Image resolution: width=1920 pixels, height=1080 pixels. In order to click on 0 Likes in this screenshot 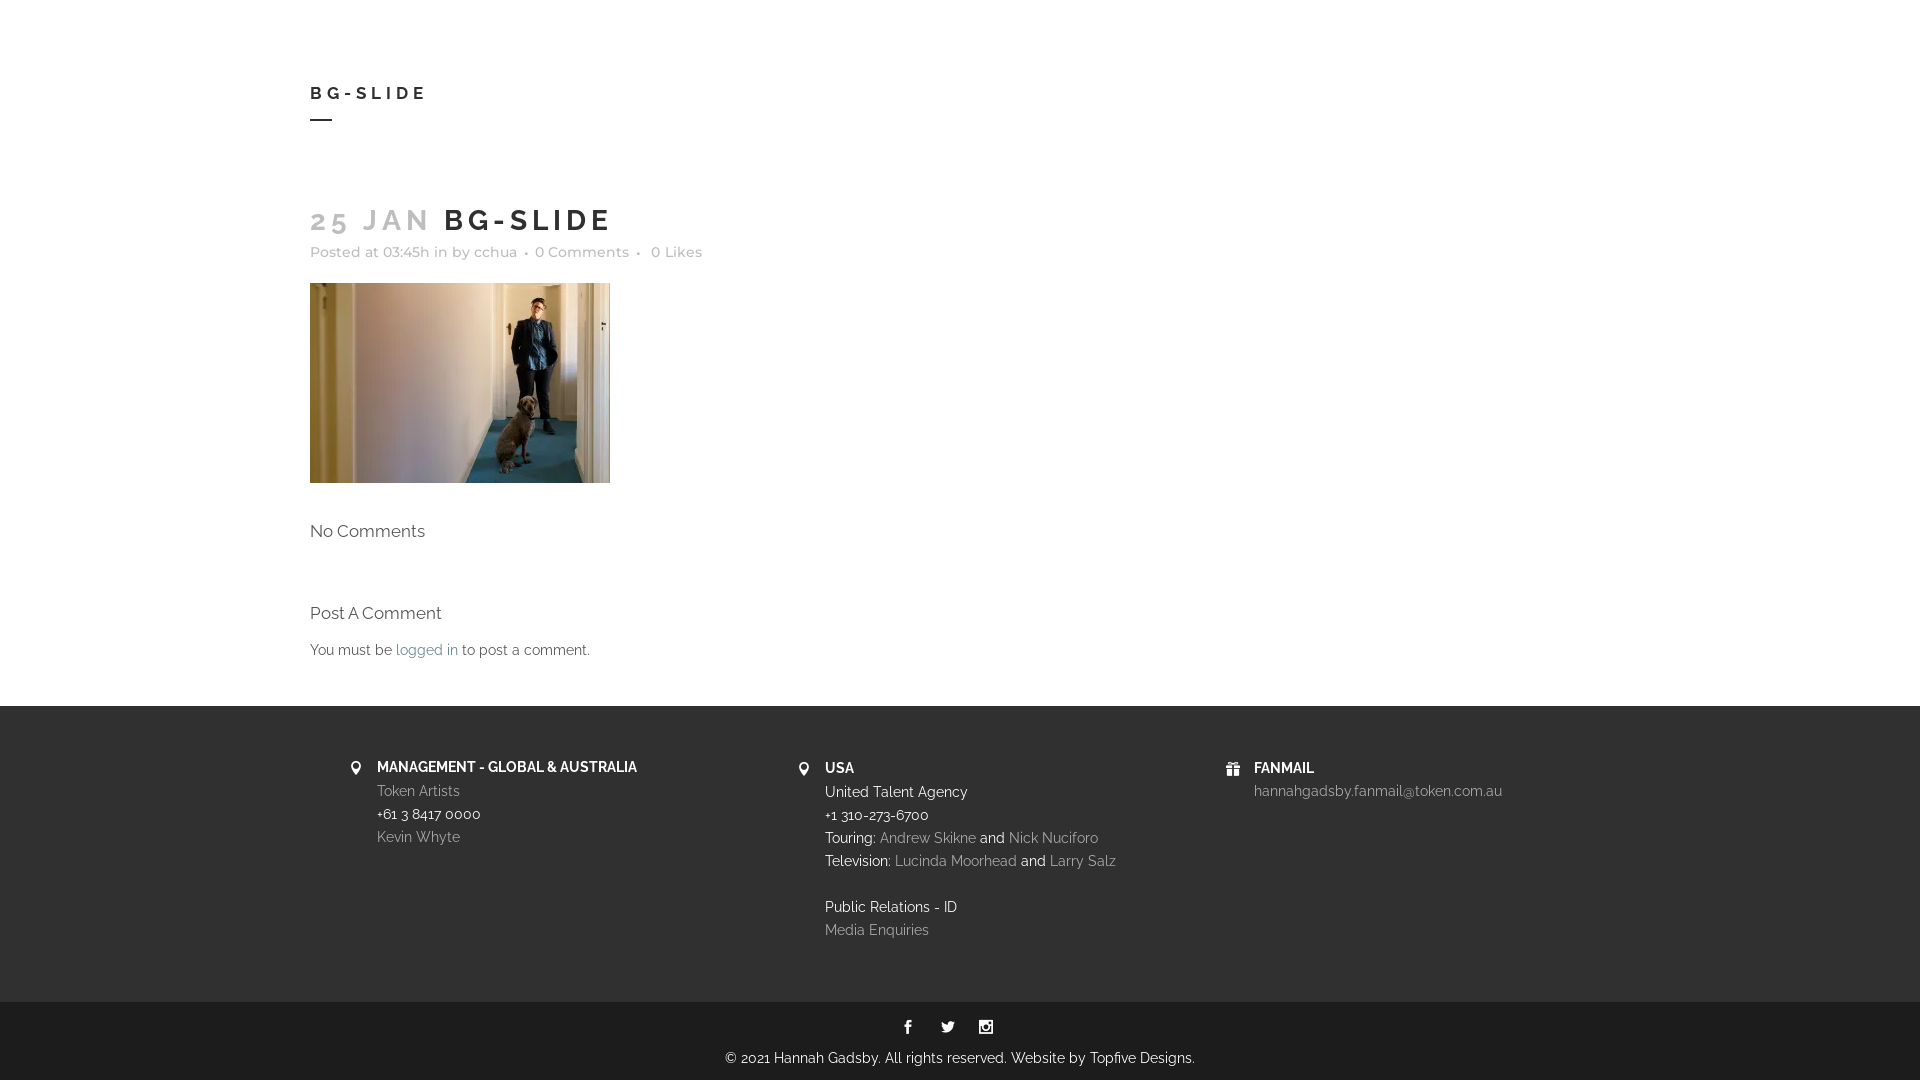, I will do `click(676, 252)`.